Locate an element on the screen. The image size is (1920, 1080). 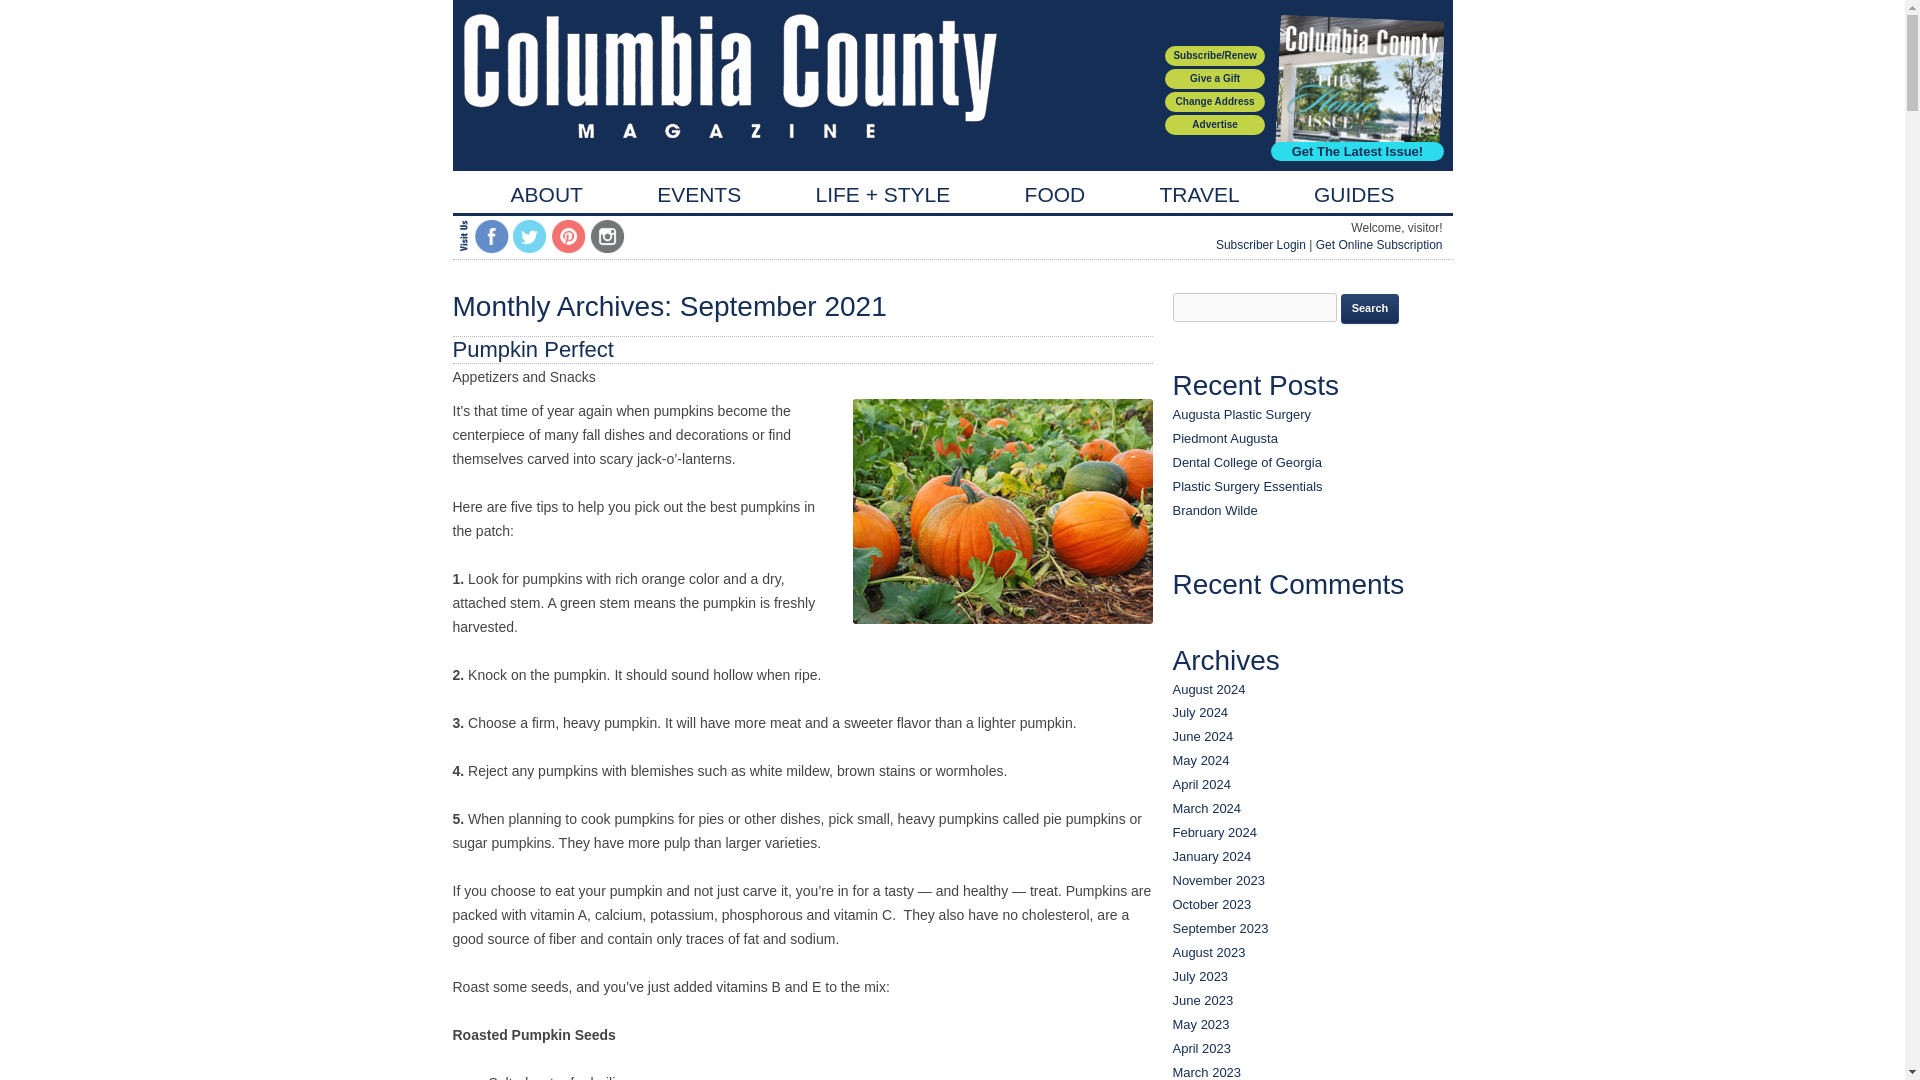
Change Address is located at coordinates (1215, 101).